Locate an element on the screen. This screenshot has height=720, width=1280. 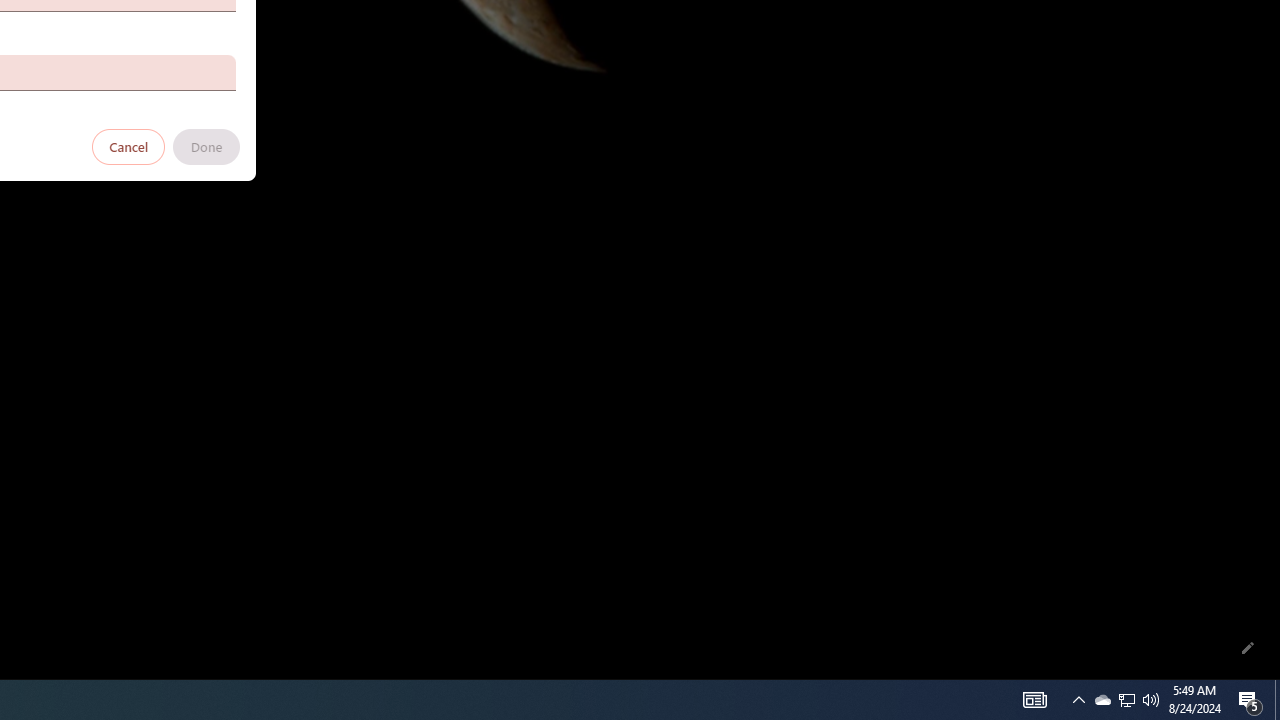
Action Center, 5 new notifications is located at coordinates (1126, 700).